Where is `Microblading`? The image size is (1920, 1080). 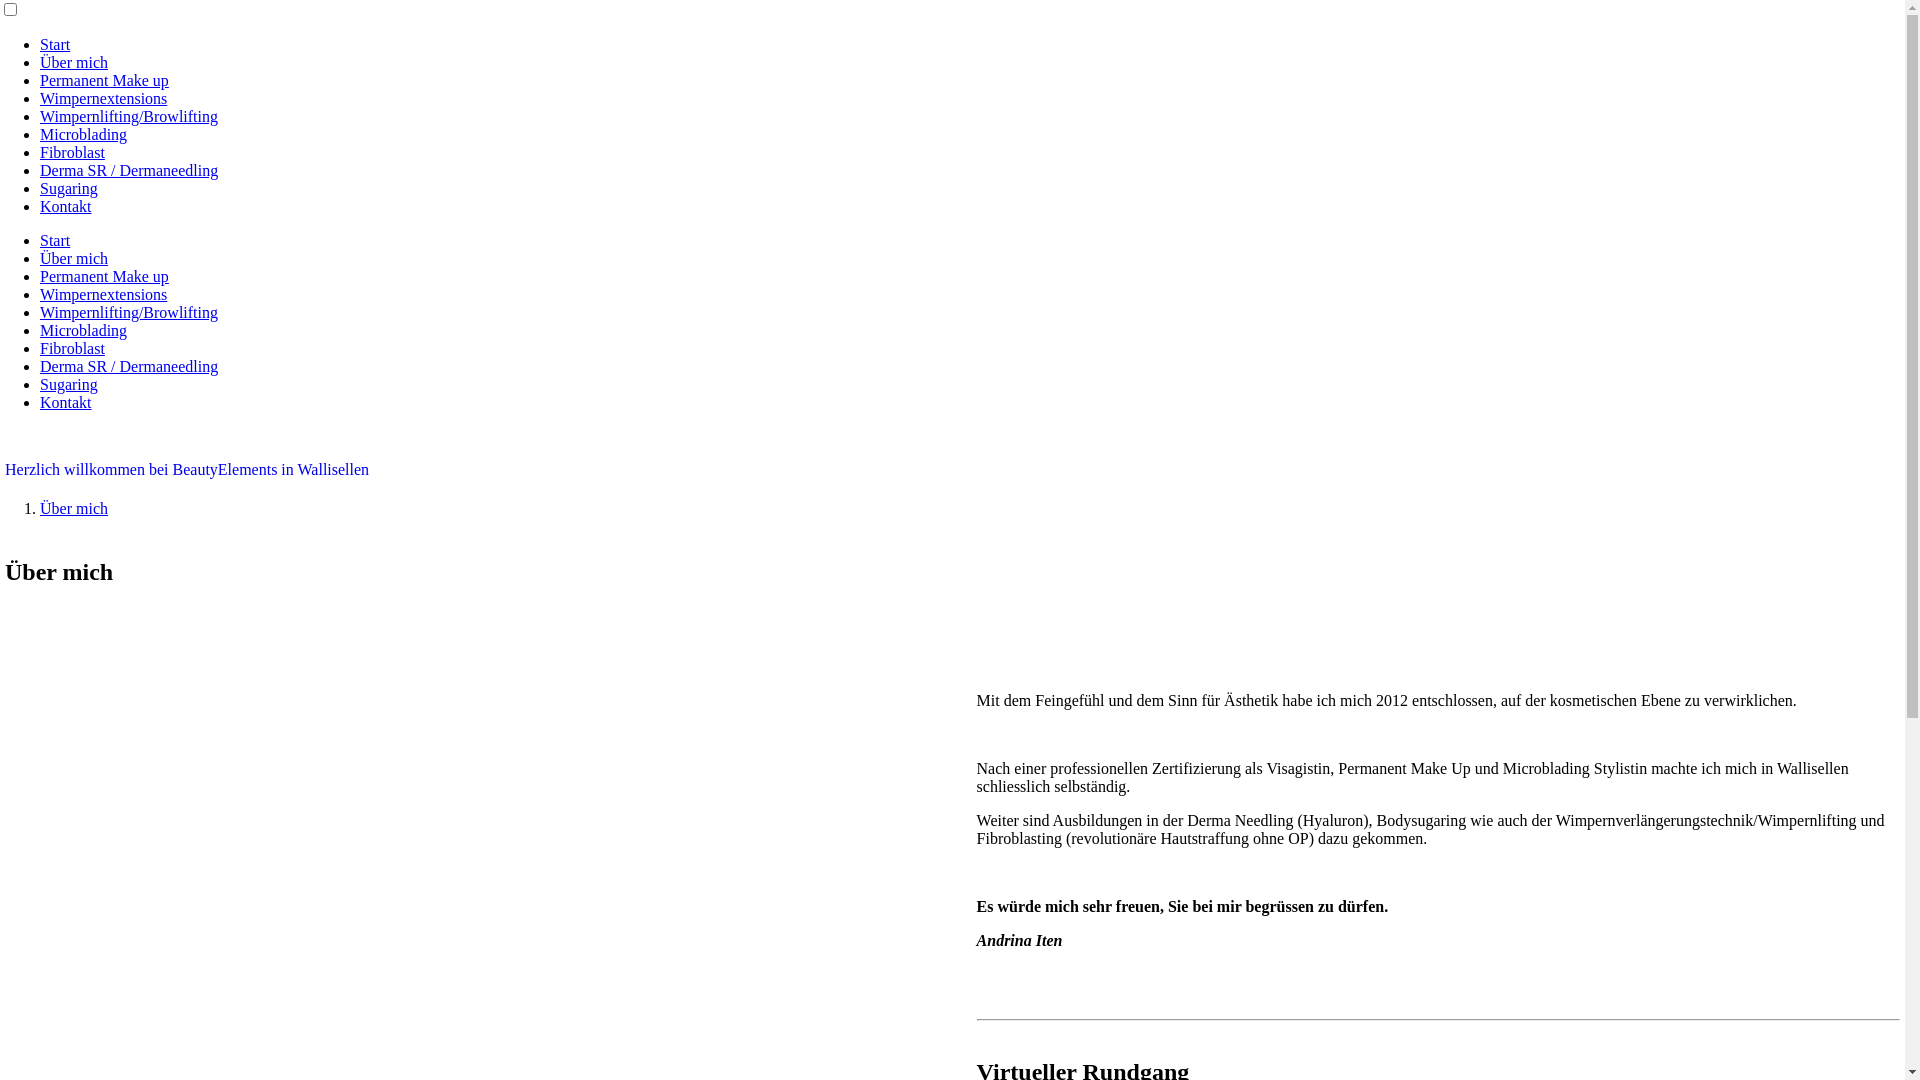
Microblading is located at coordinates (84, 330).